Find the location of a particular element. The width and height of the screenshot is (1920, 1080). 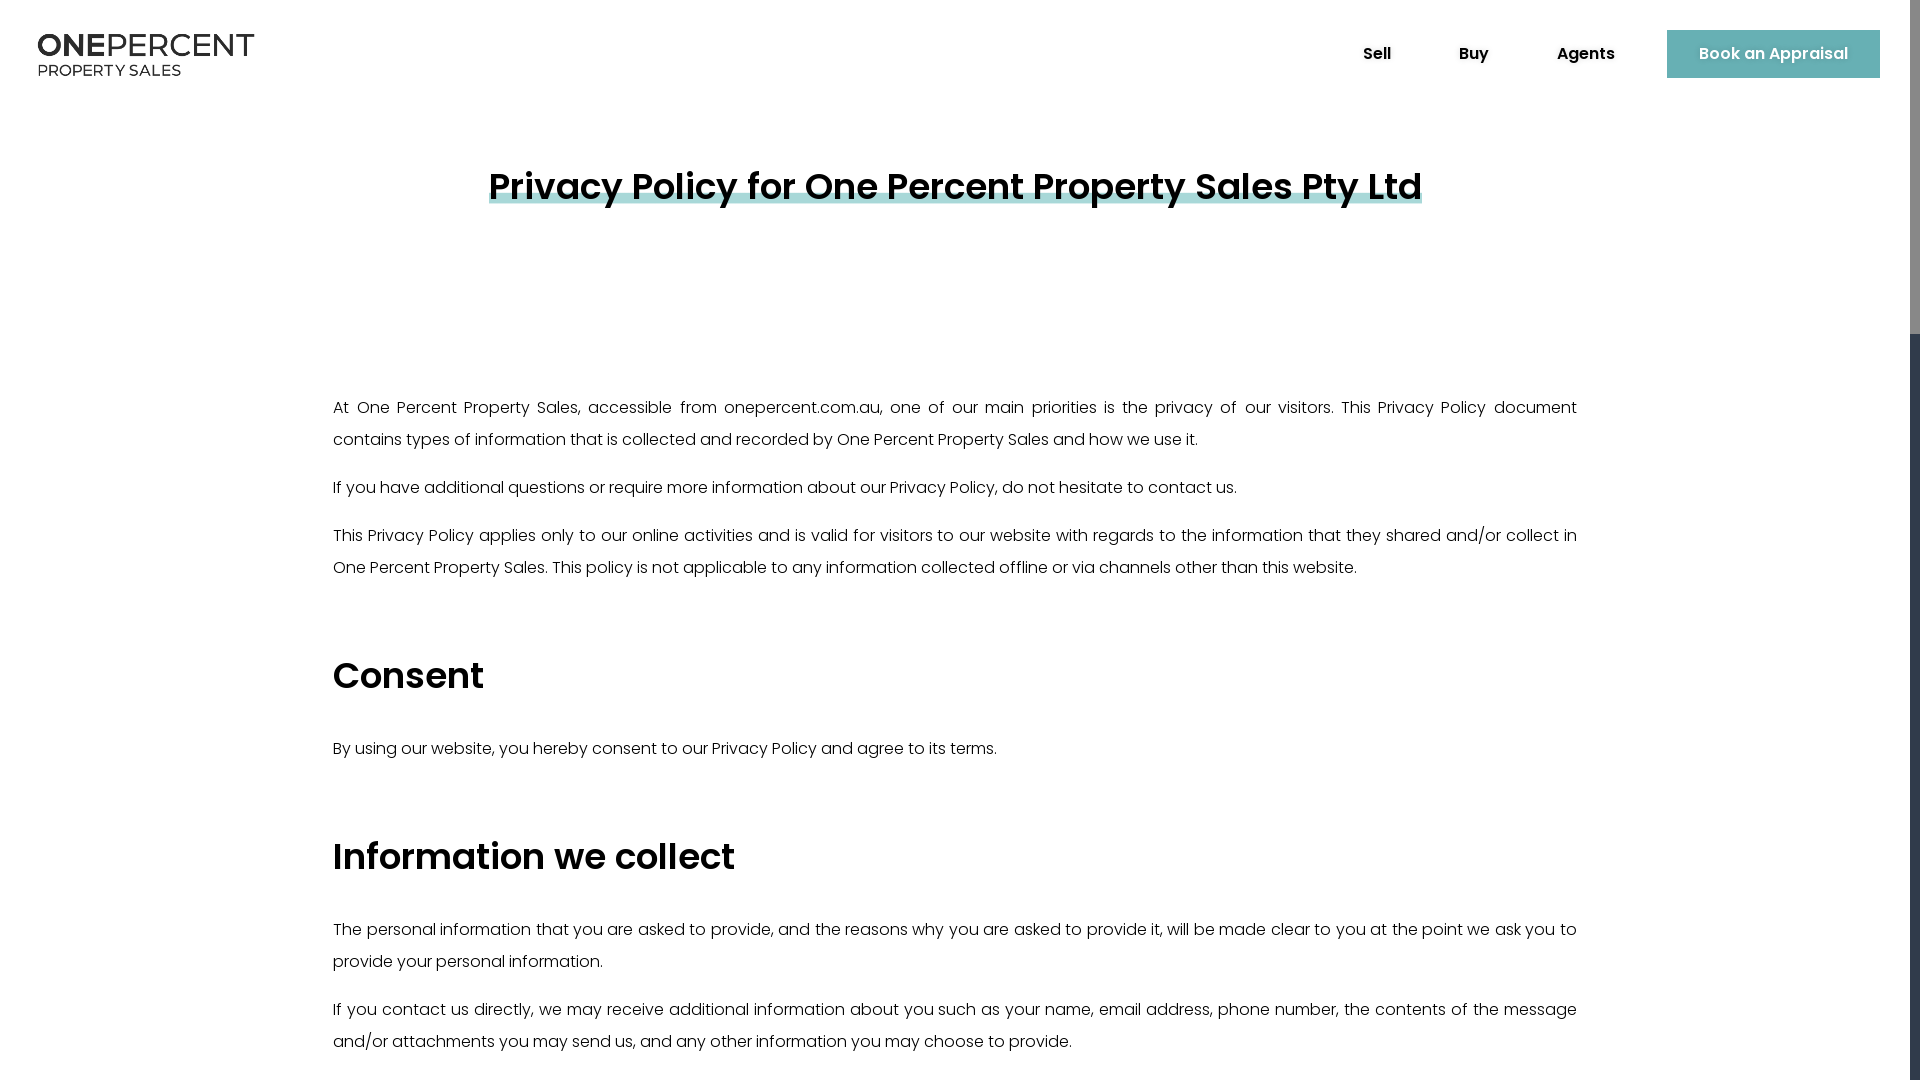

Agents is located at coordinates (1586, 54).